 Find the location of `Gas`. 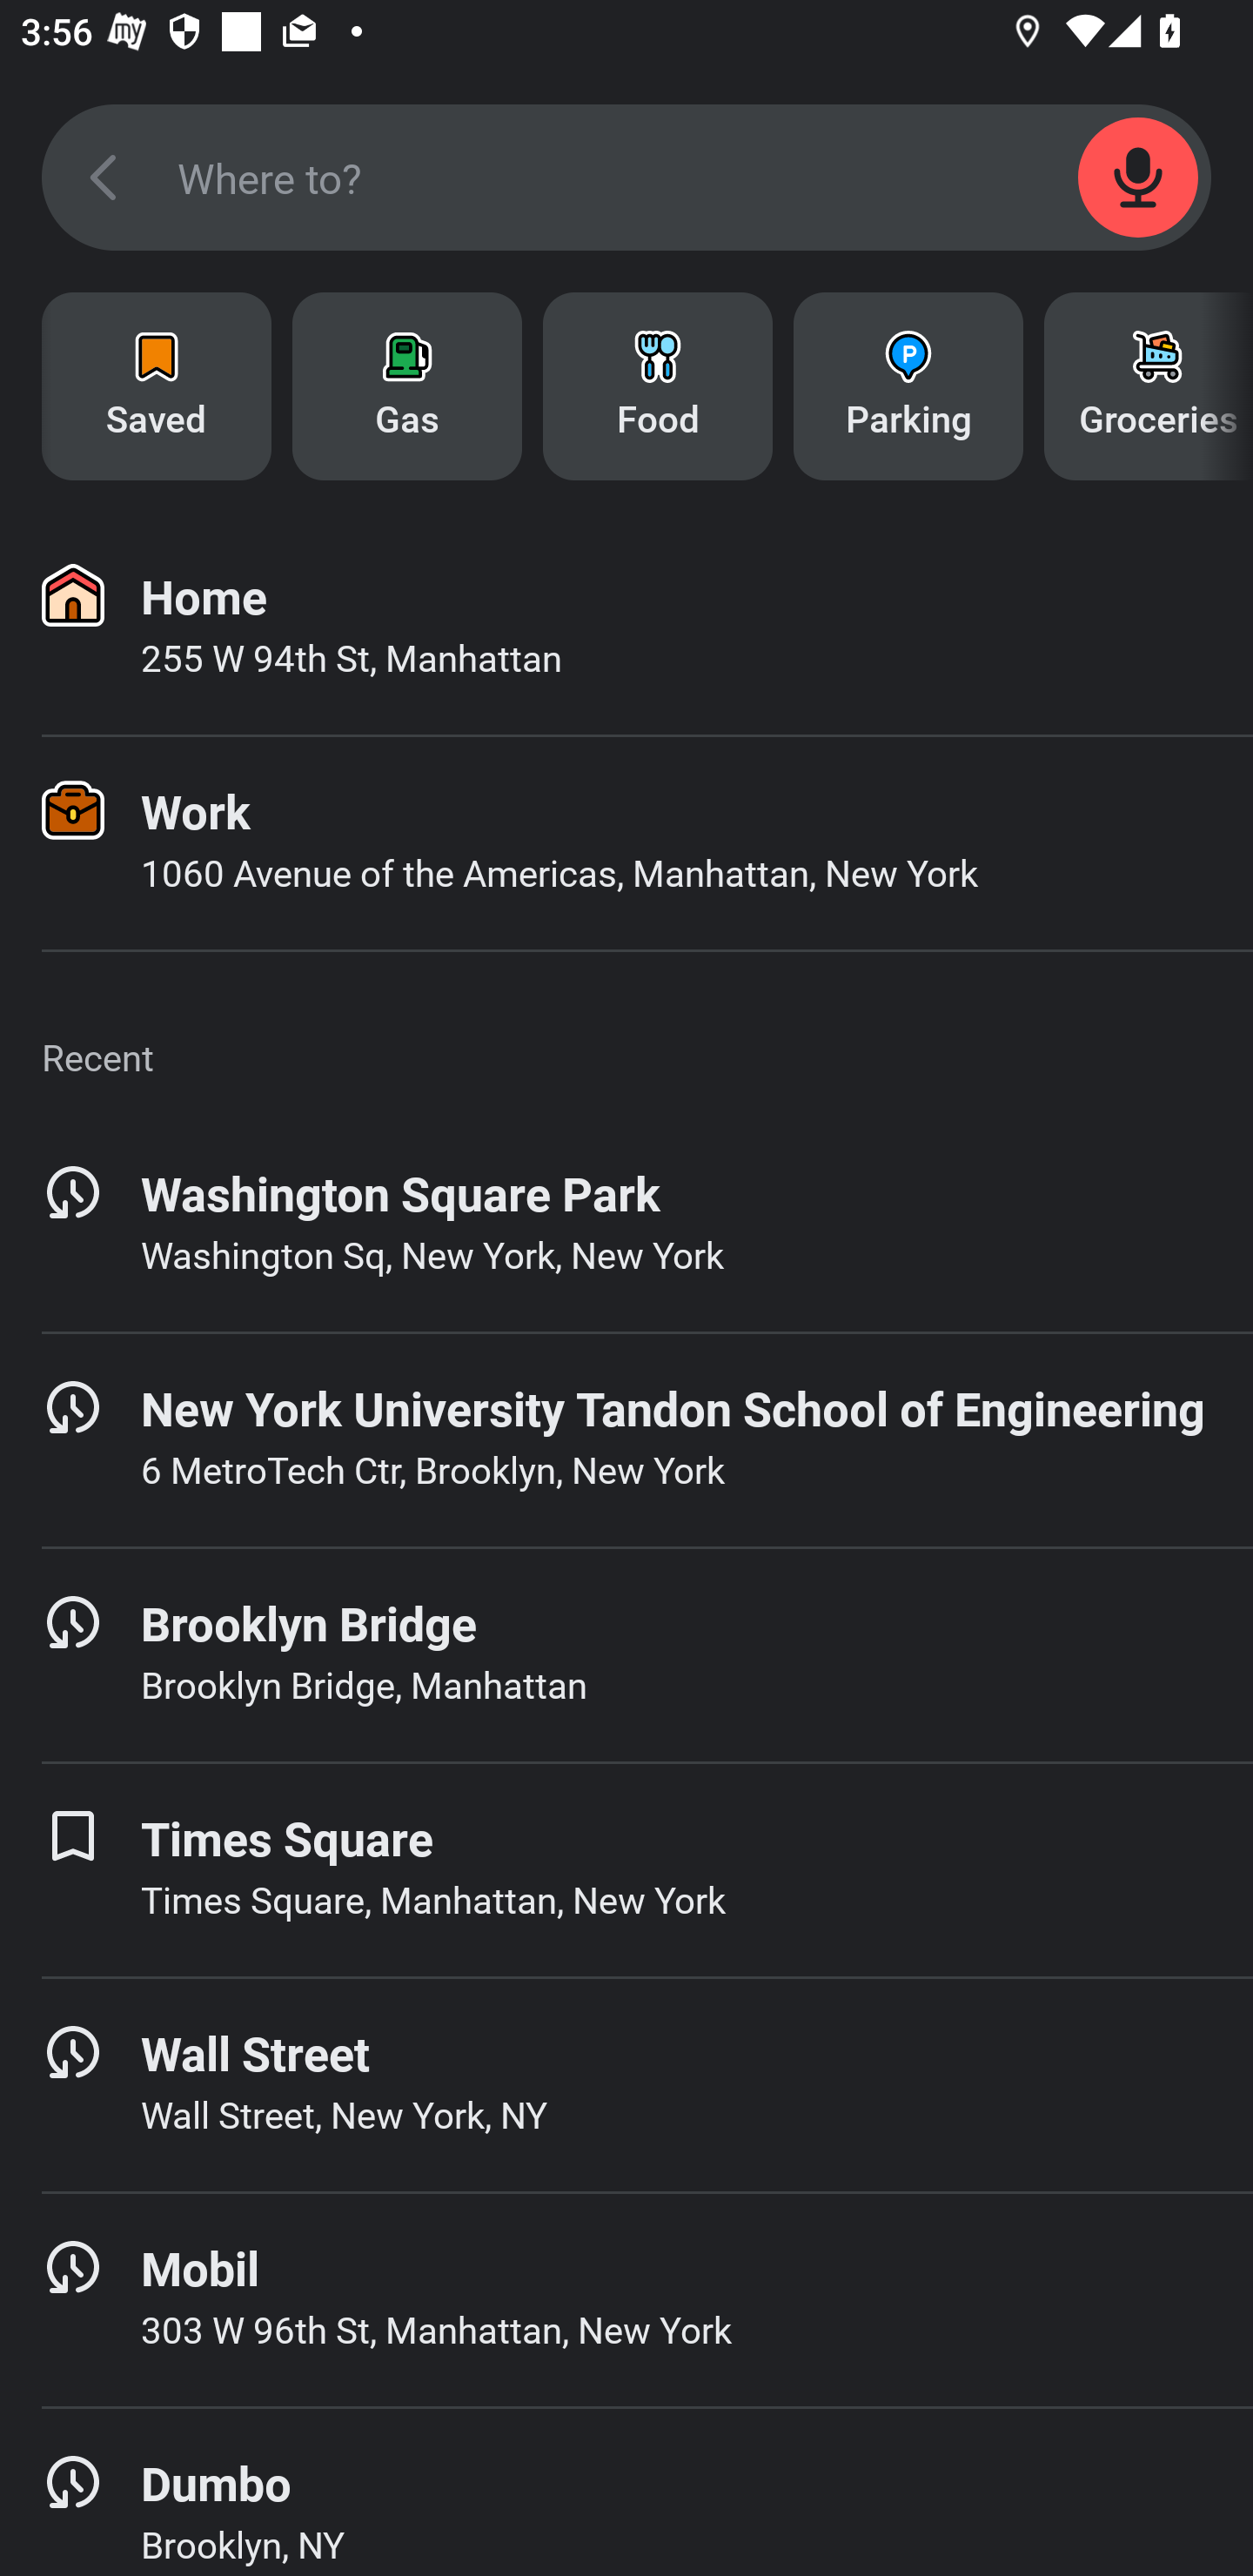

Gas is located at coordinates (407, 386).